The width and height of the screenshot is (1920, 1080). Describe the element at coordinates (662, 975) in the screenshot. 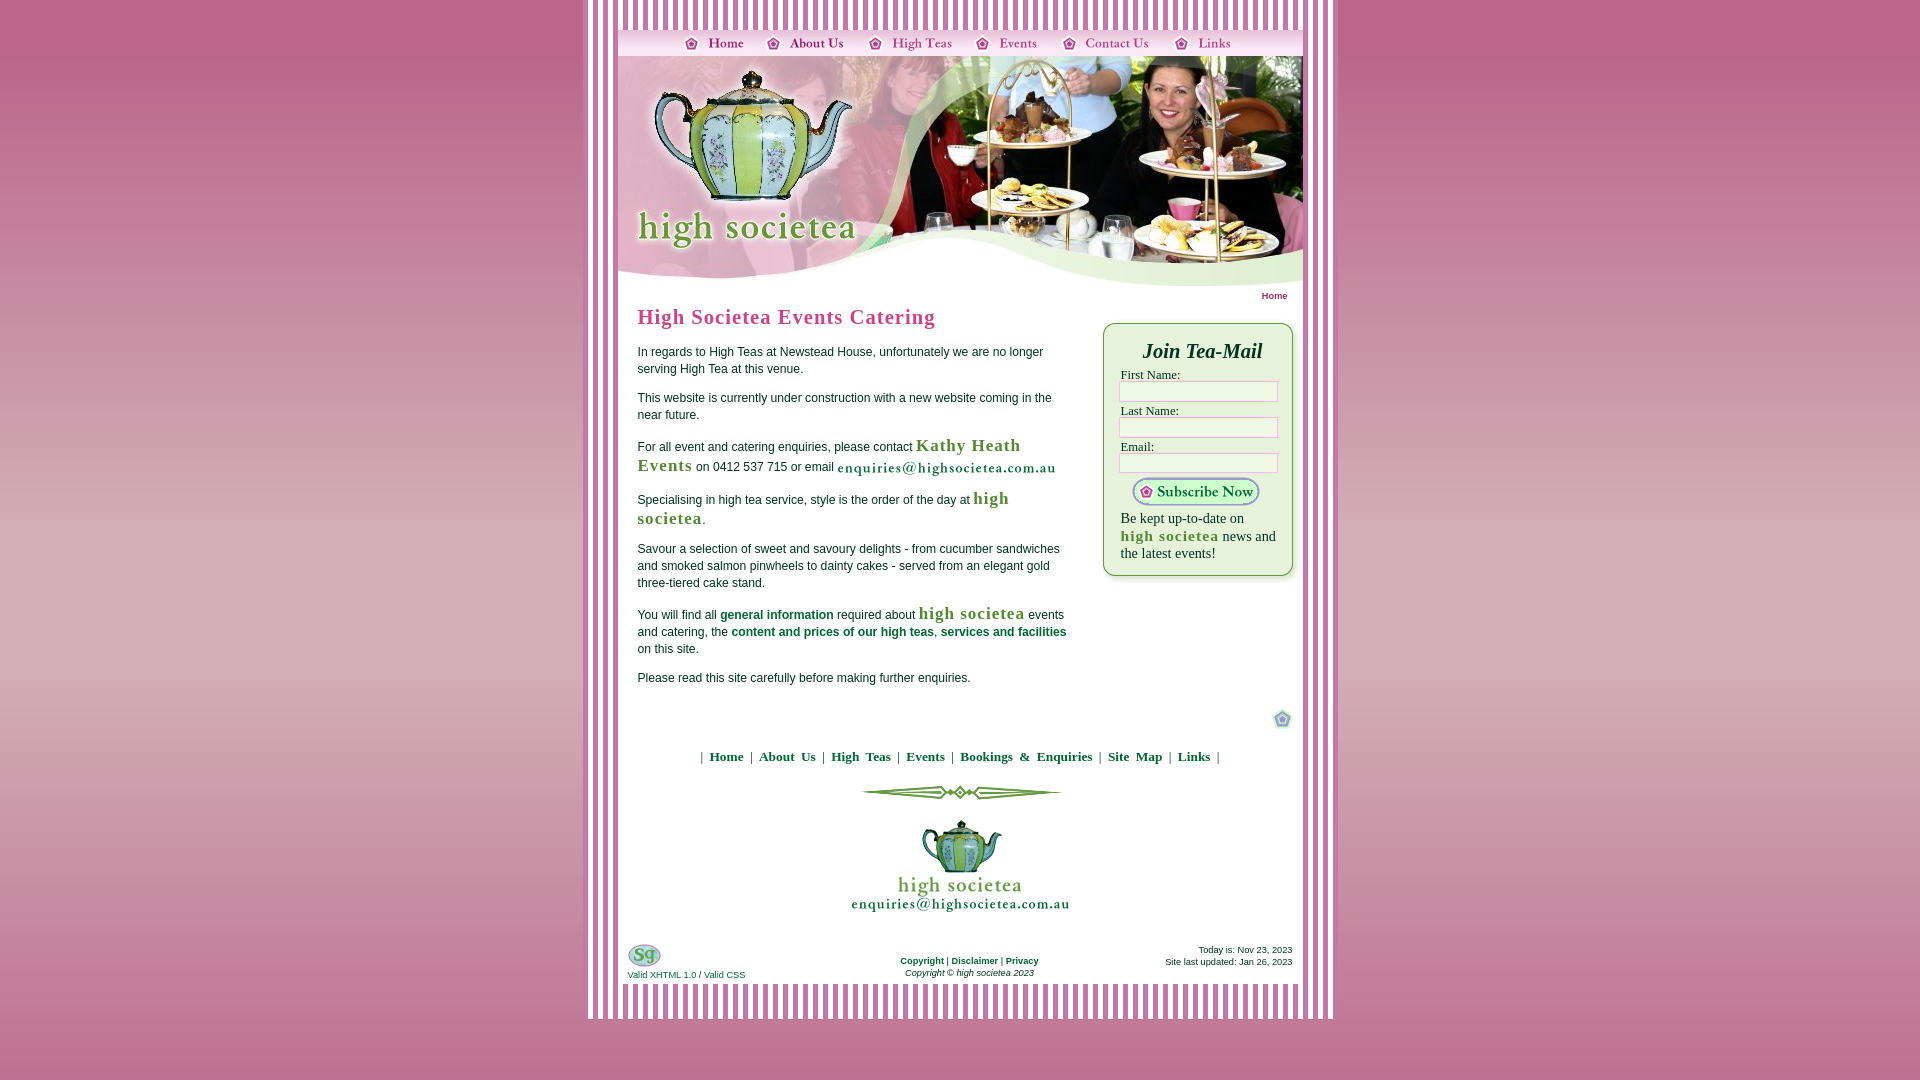

I see `Valid XHTML 1.0` at that location.